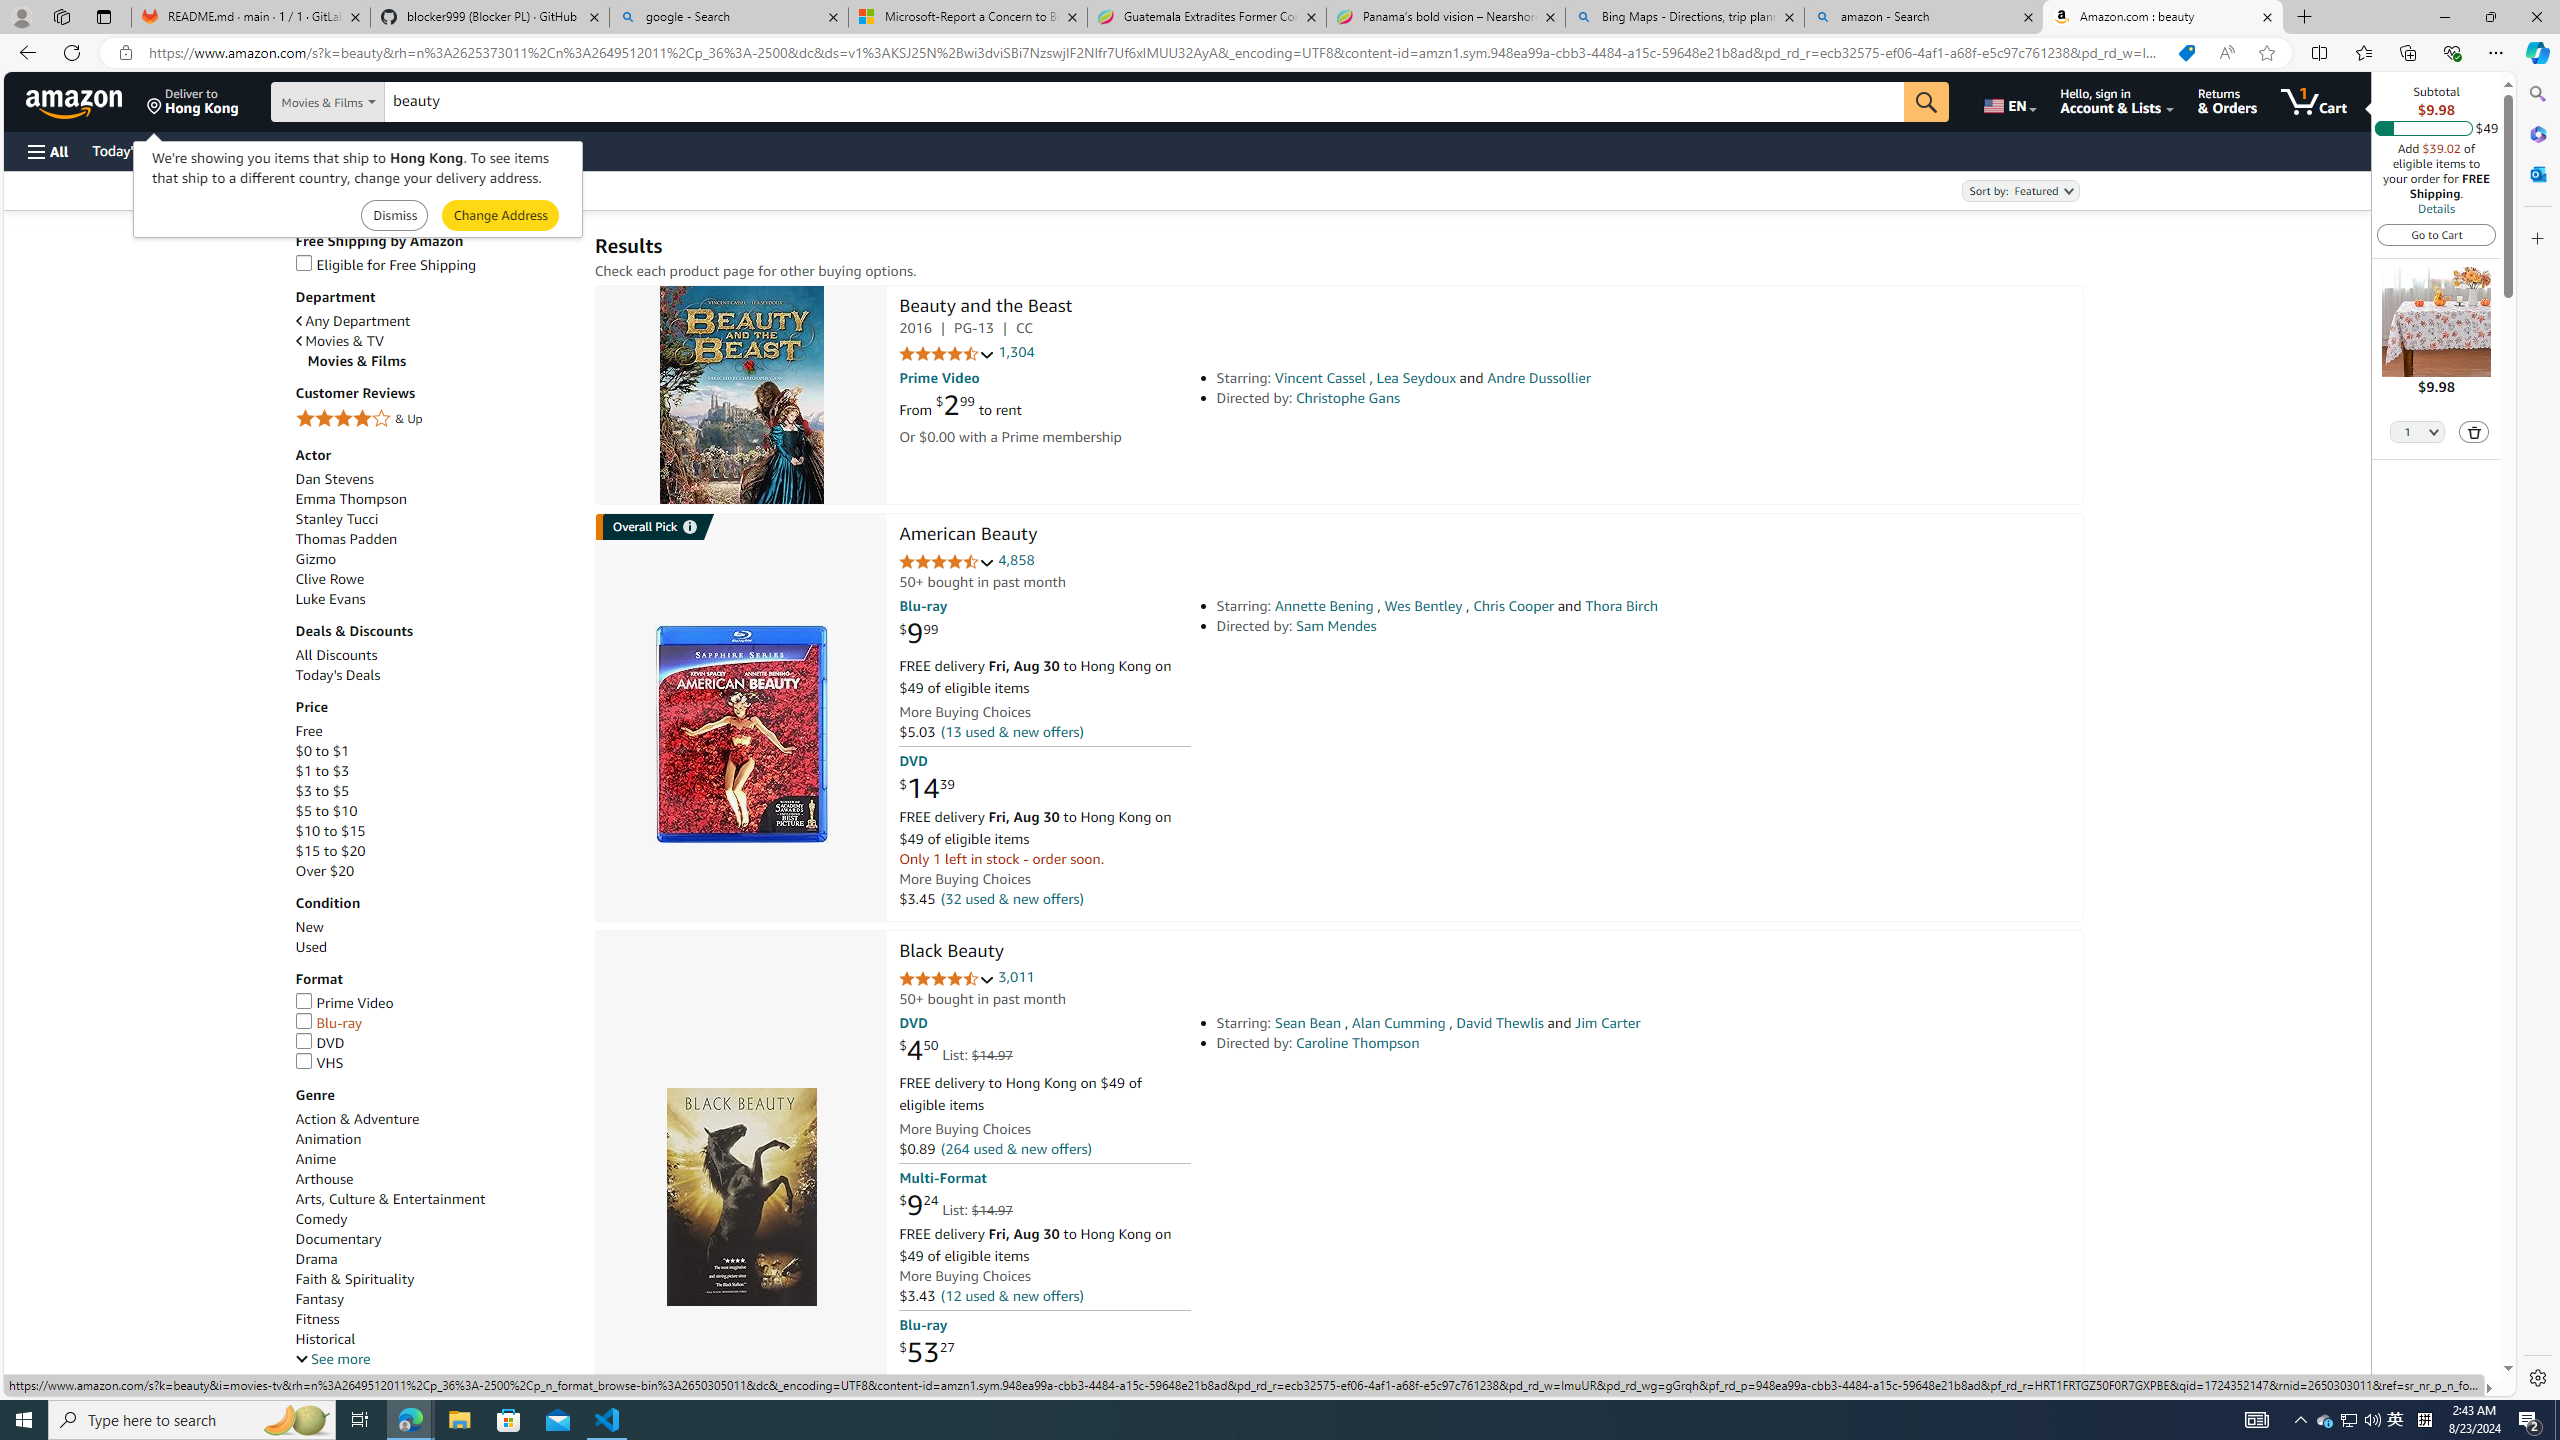  I want to click on DVD, so click(320, 1042).